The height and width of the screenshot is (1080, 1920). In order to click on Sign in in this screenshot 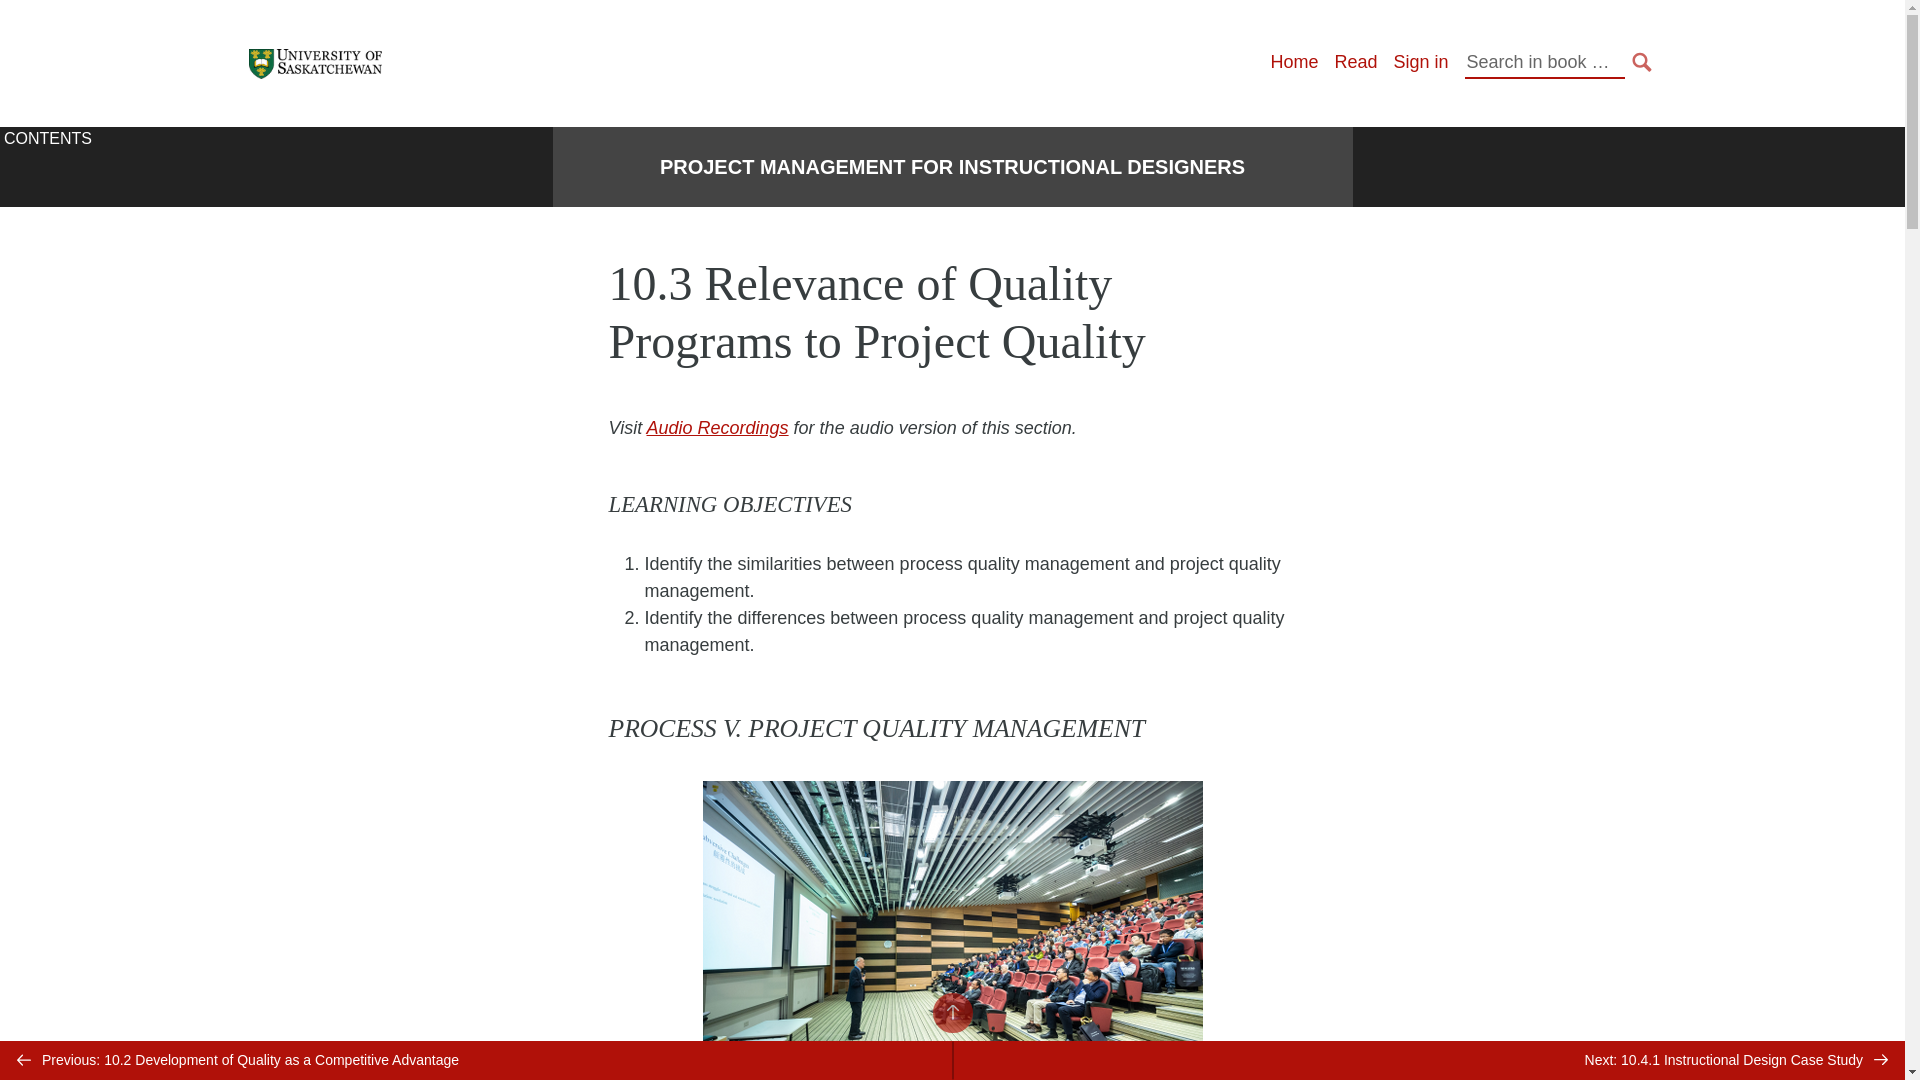, I will do `click(1420, 62)`.